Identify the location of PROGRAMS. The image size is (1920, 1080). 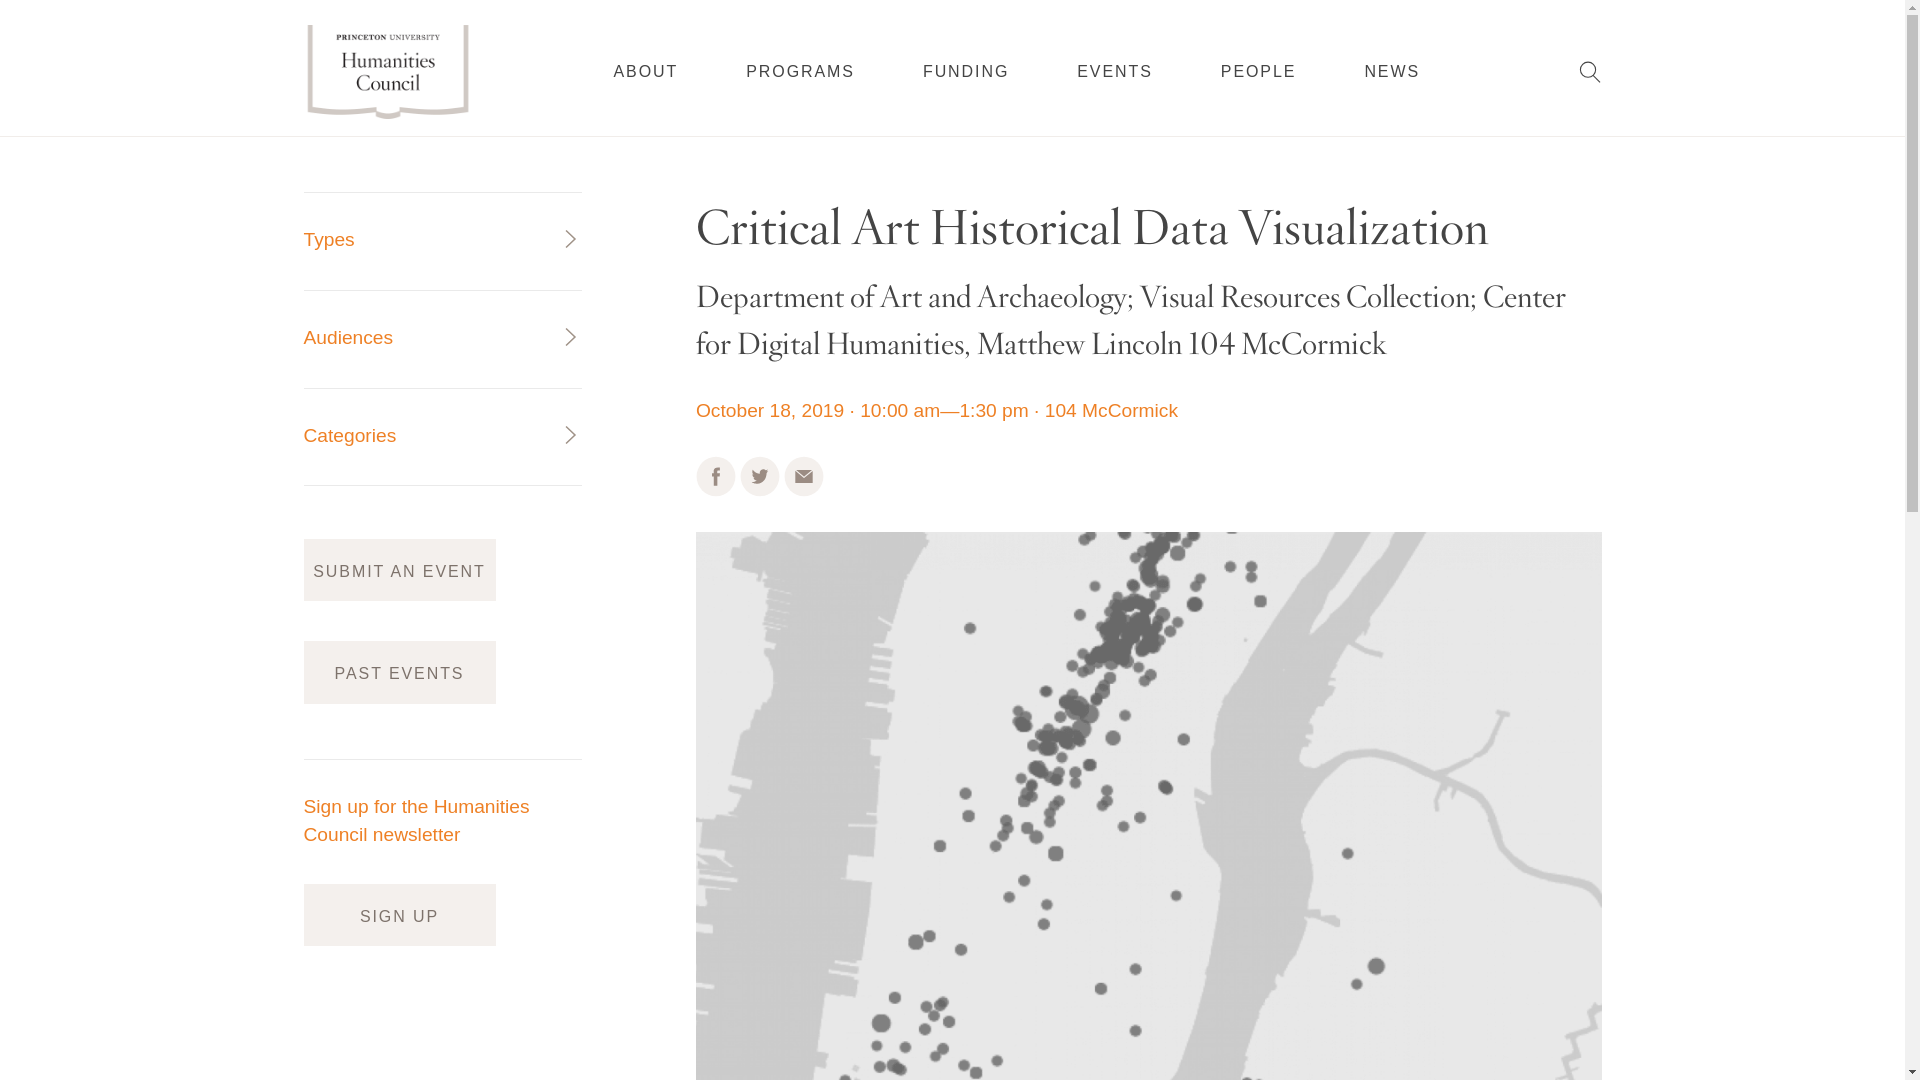
(800, 71).